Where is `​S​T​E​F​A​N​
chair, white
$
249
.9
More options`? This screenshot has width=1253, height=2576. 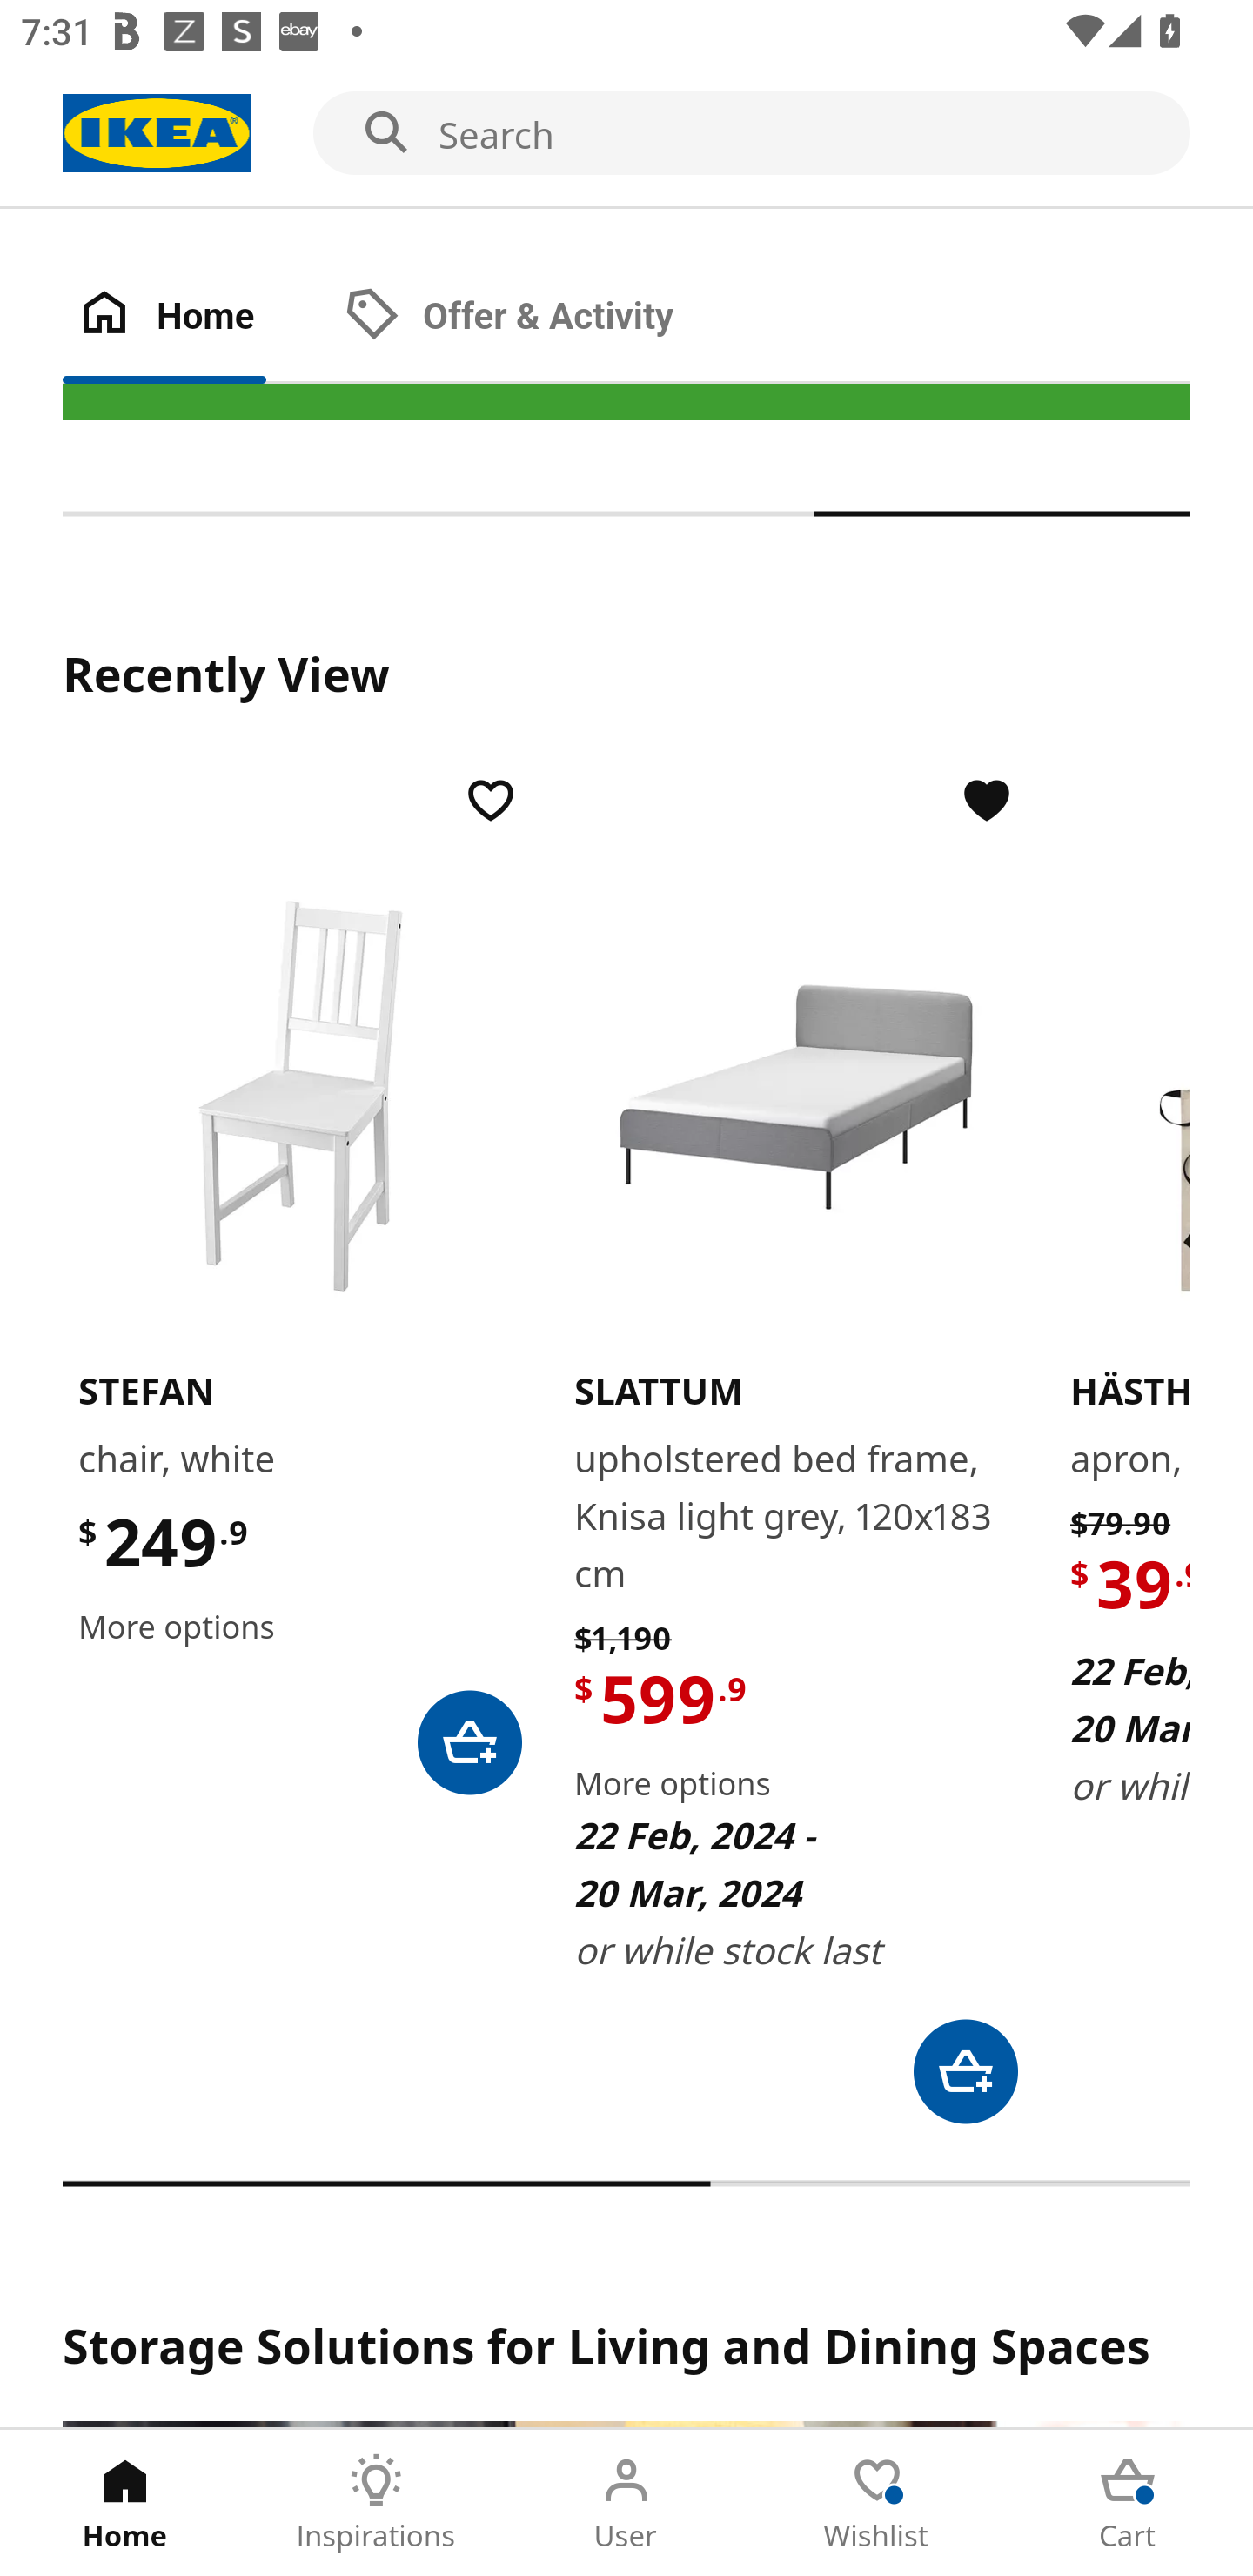
​S​T​E​F​A​N​
chair, white
$
249
.9
More options is located at coordinates (299, 1283).